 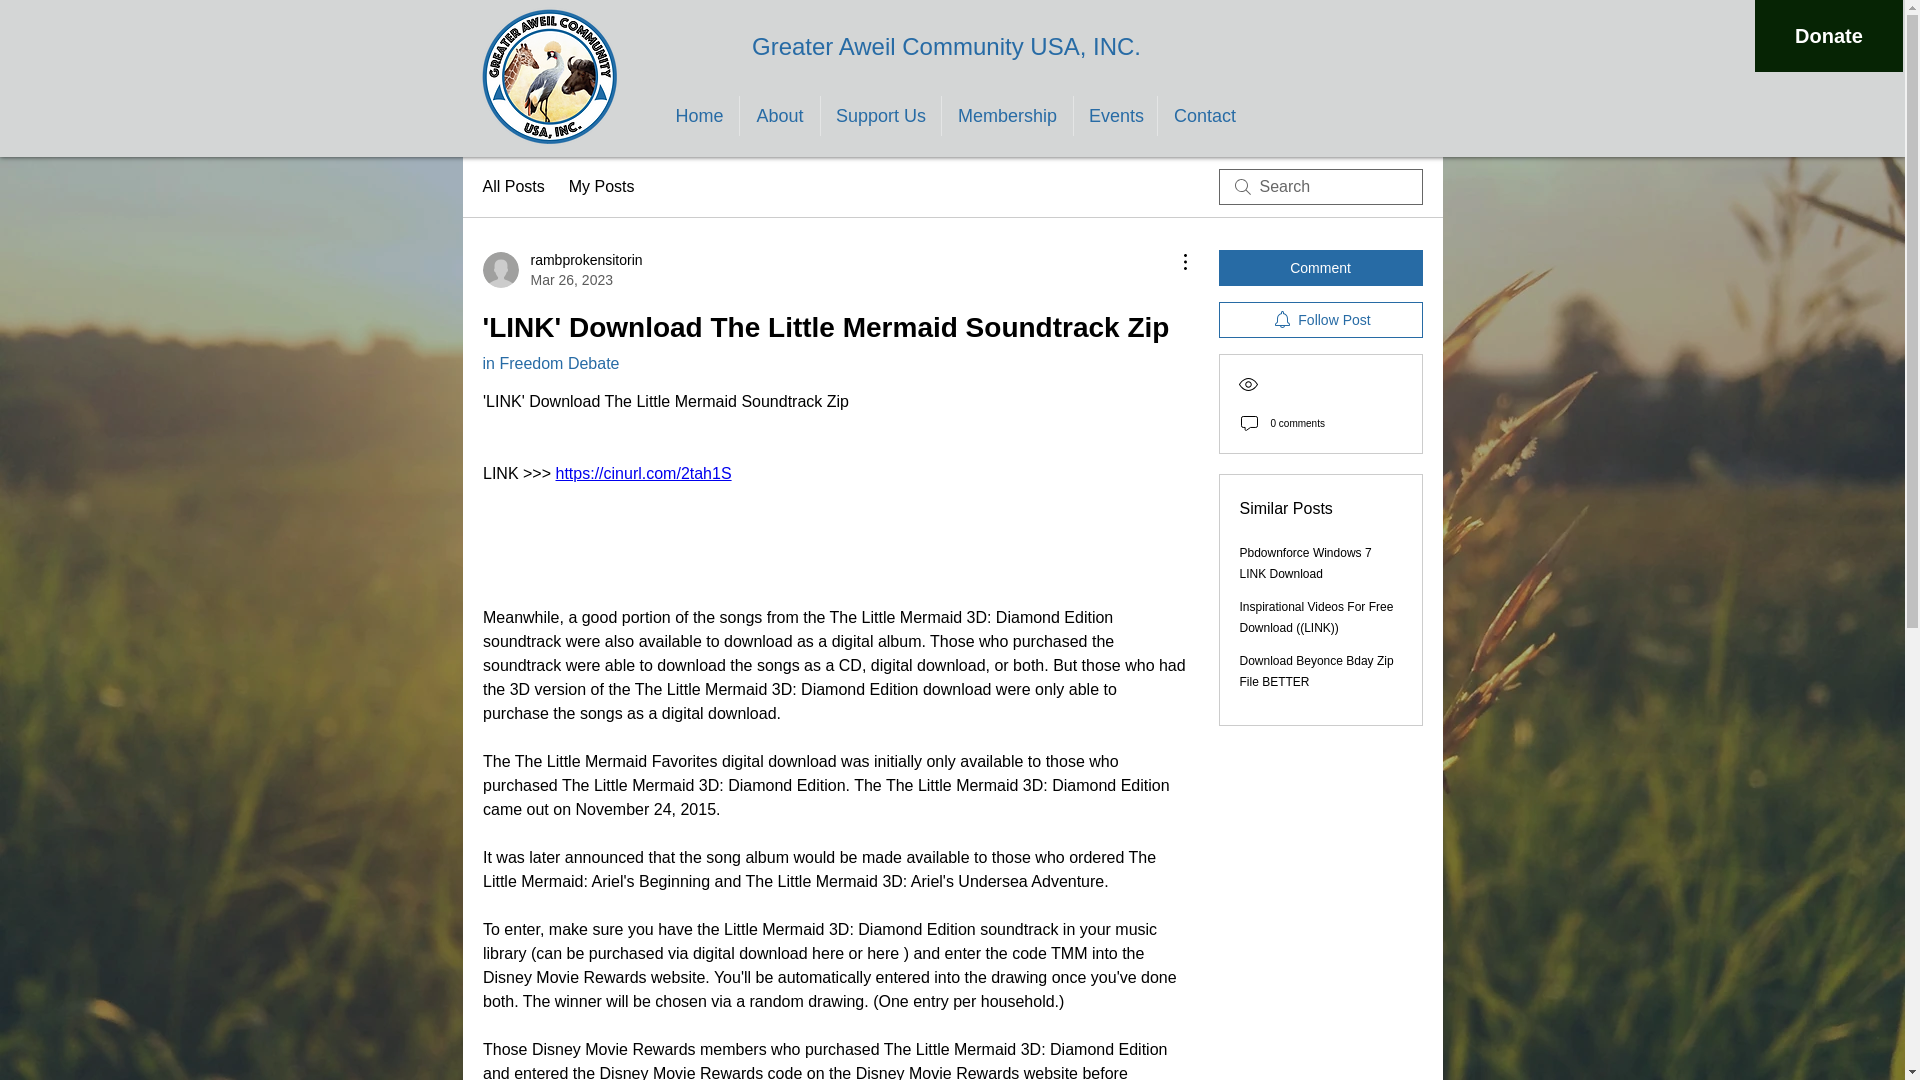 What do you see at coordinates (512, 186) in the screenshot?
I see `All Posts` at bounding box center [512, 186].